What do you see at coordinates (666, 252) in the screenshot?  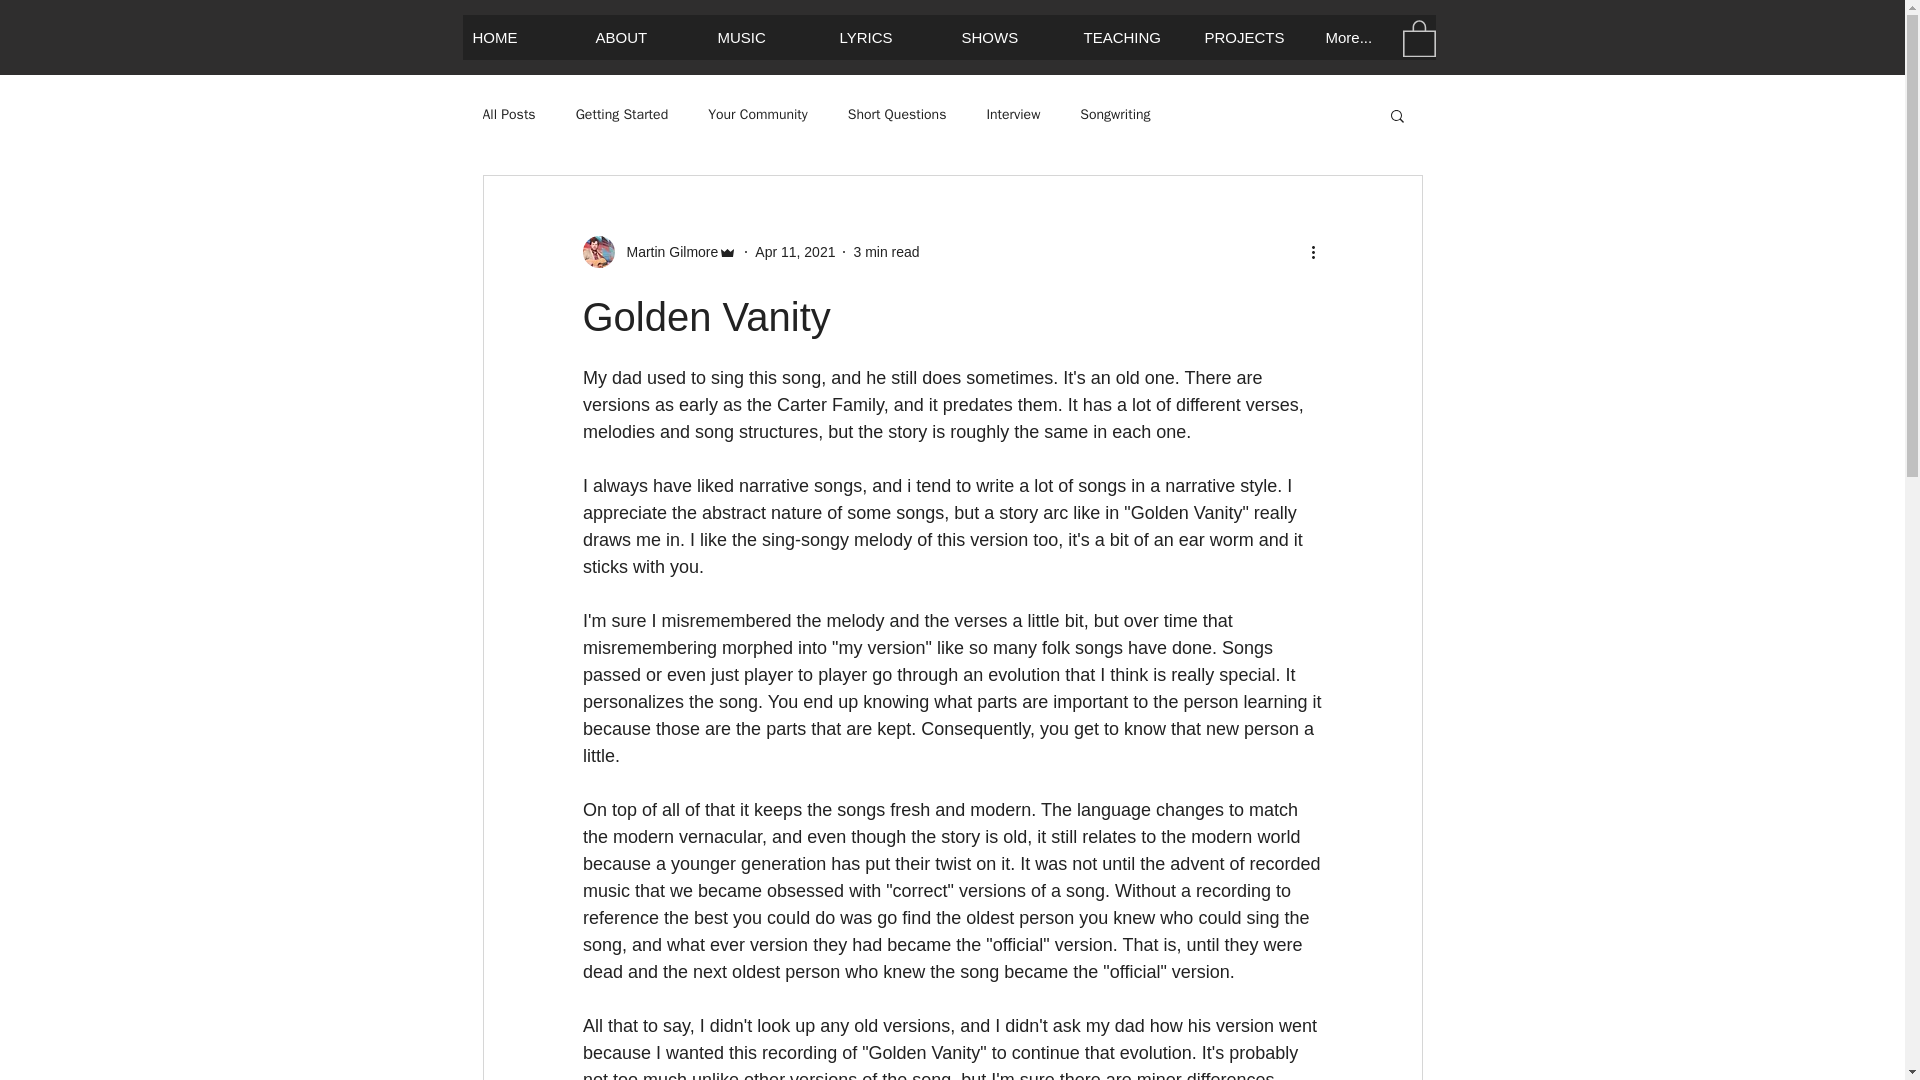 I see `Martin Gilmore` at bounding box center [666, 252].